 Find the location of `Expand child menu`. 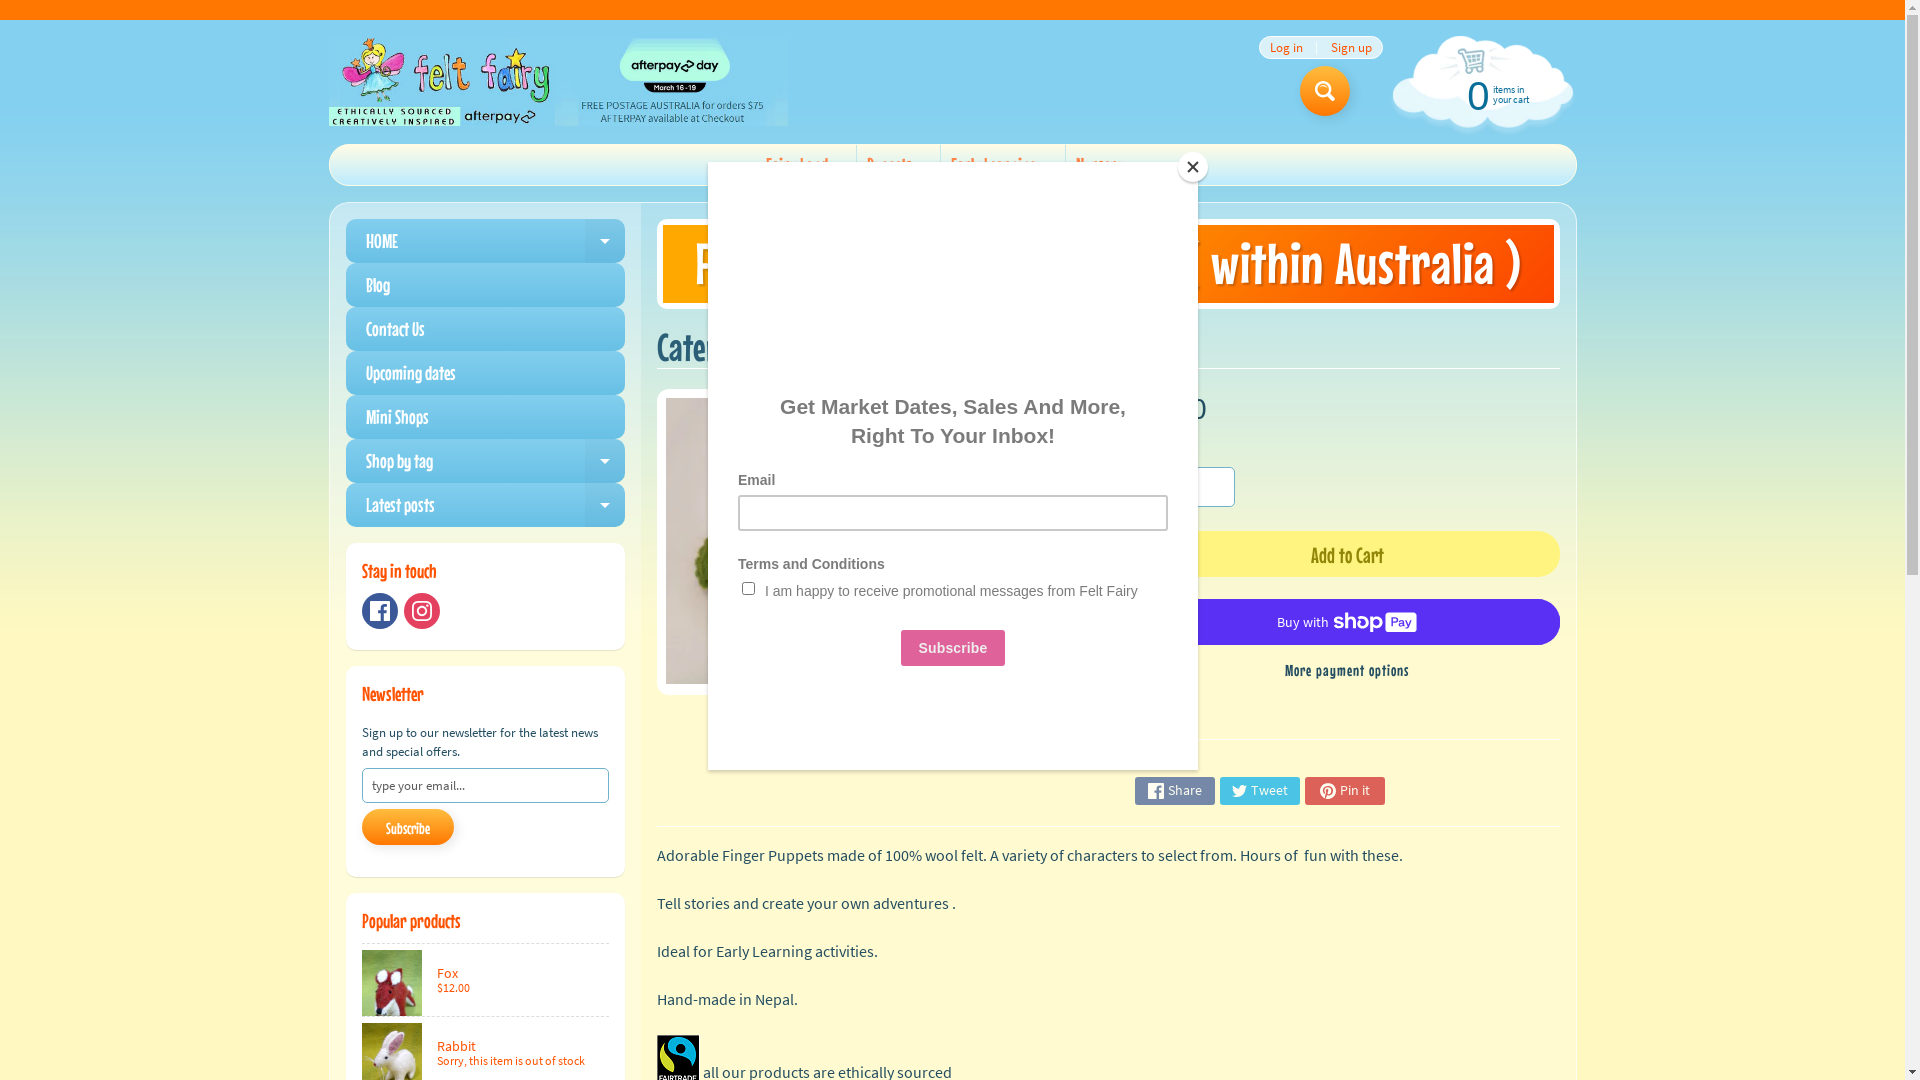

Expand child menu is located at coordinates (1139, 165).